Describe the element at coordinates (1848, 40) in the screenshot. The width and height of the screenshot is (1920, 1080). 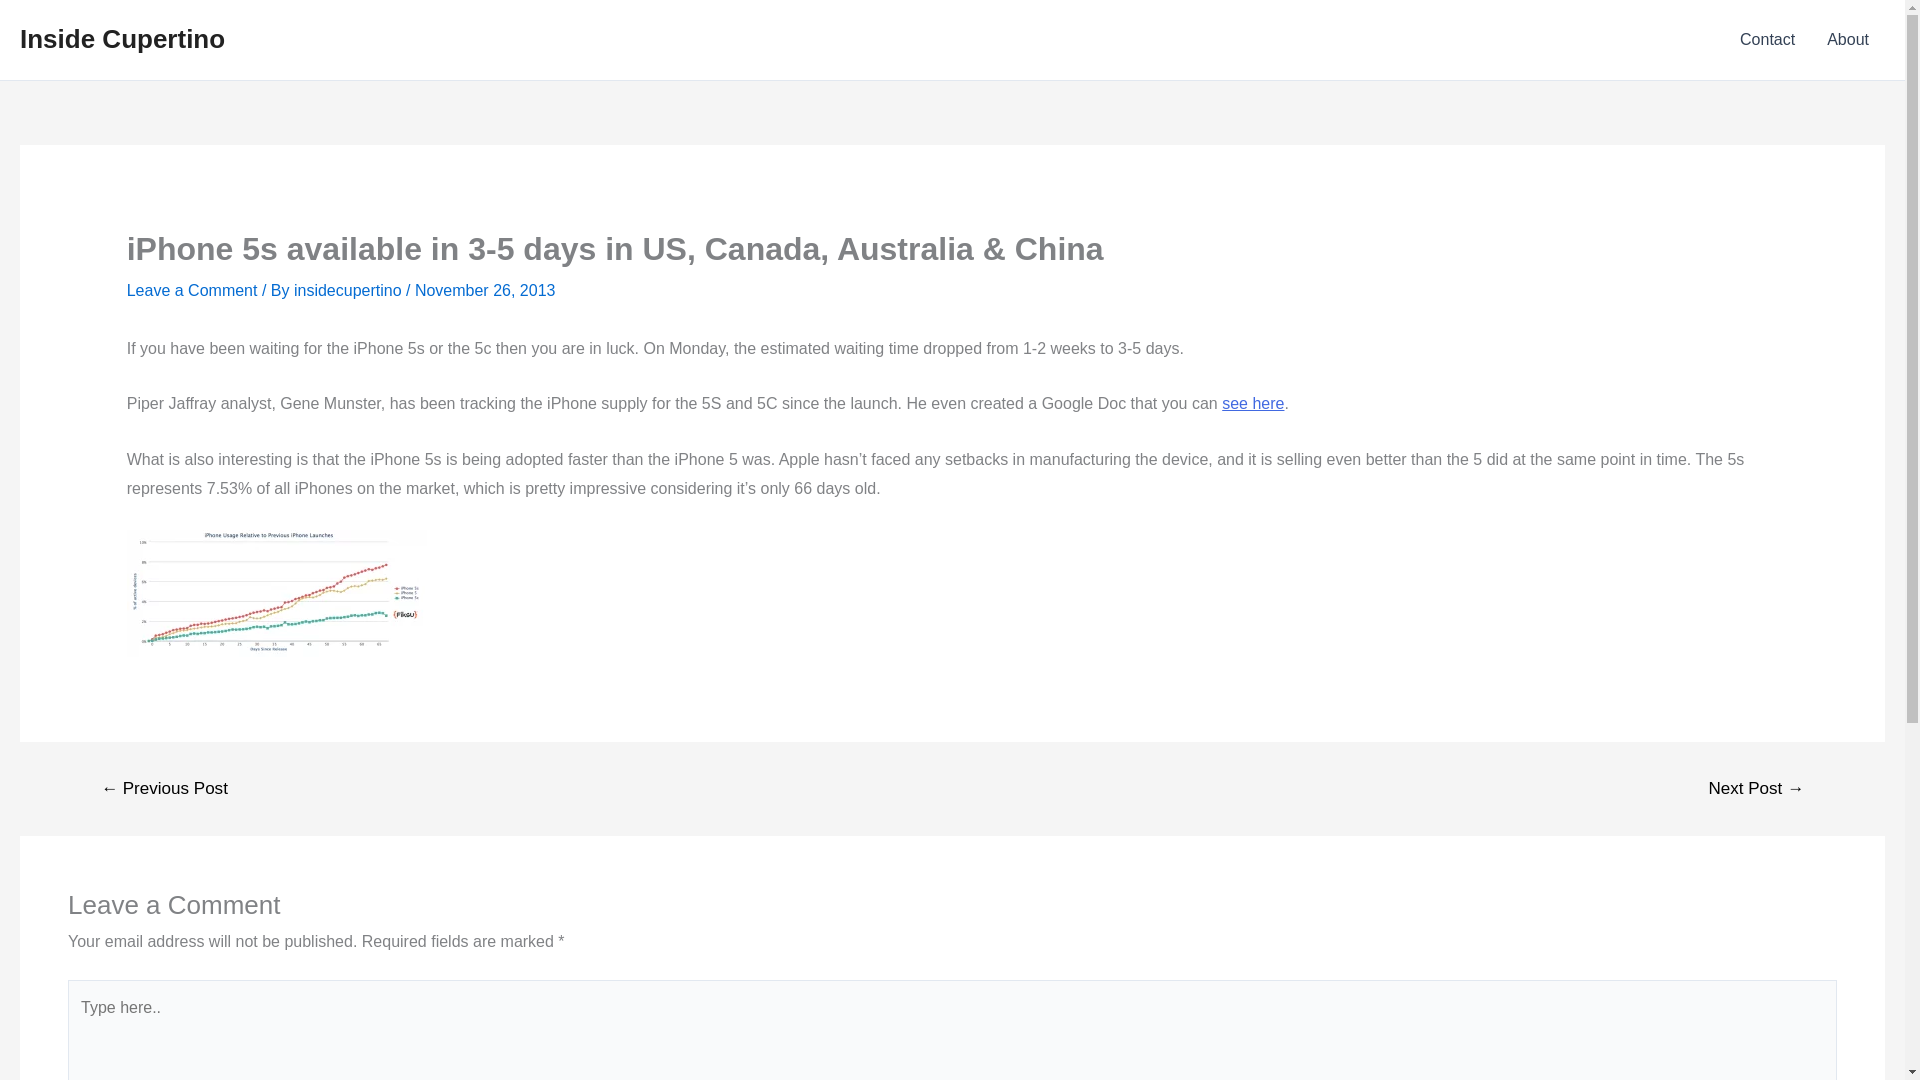
I see `About` at that location.